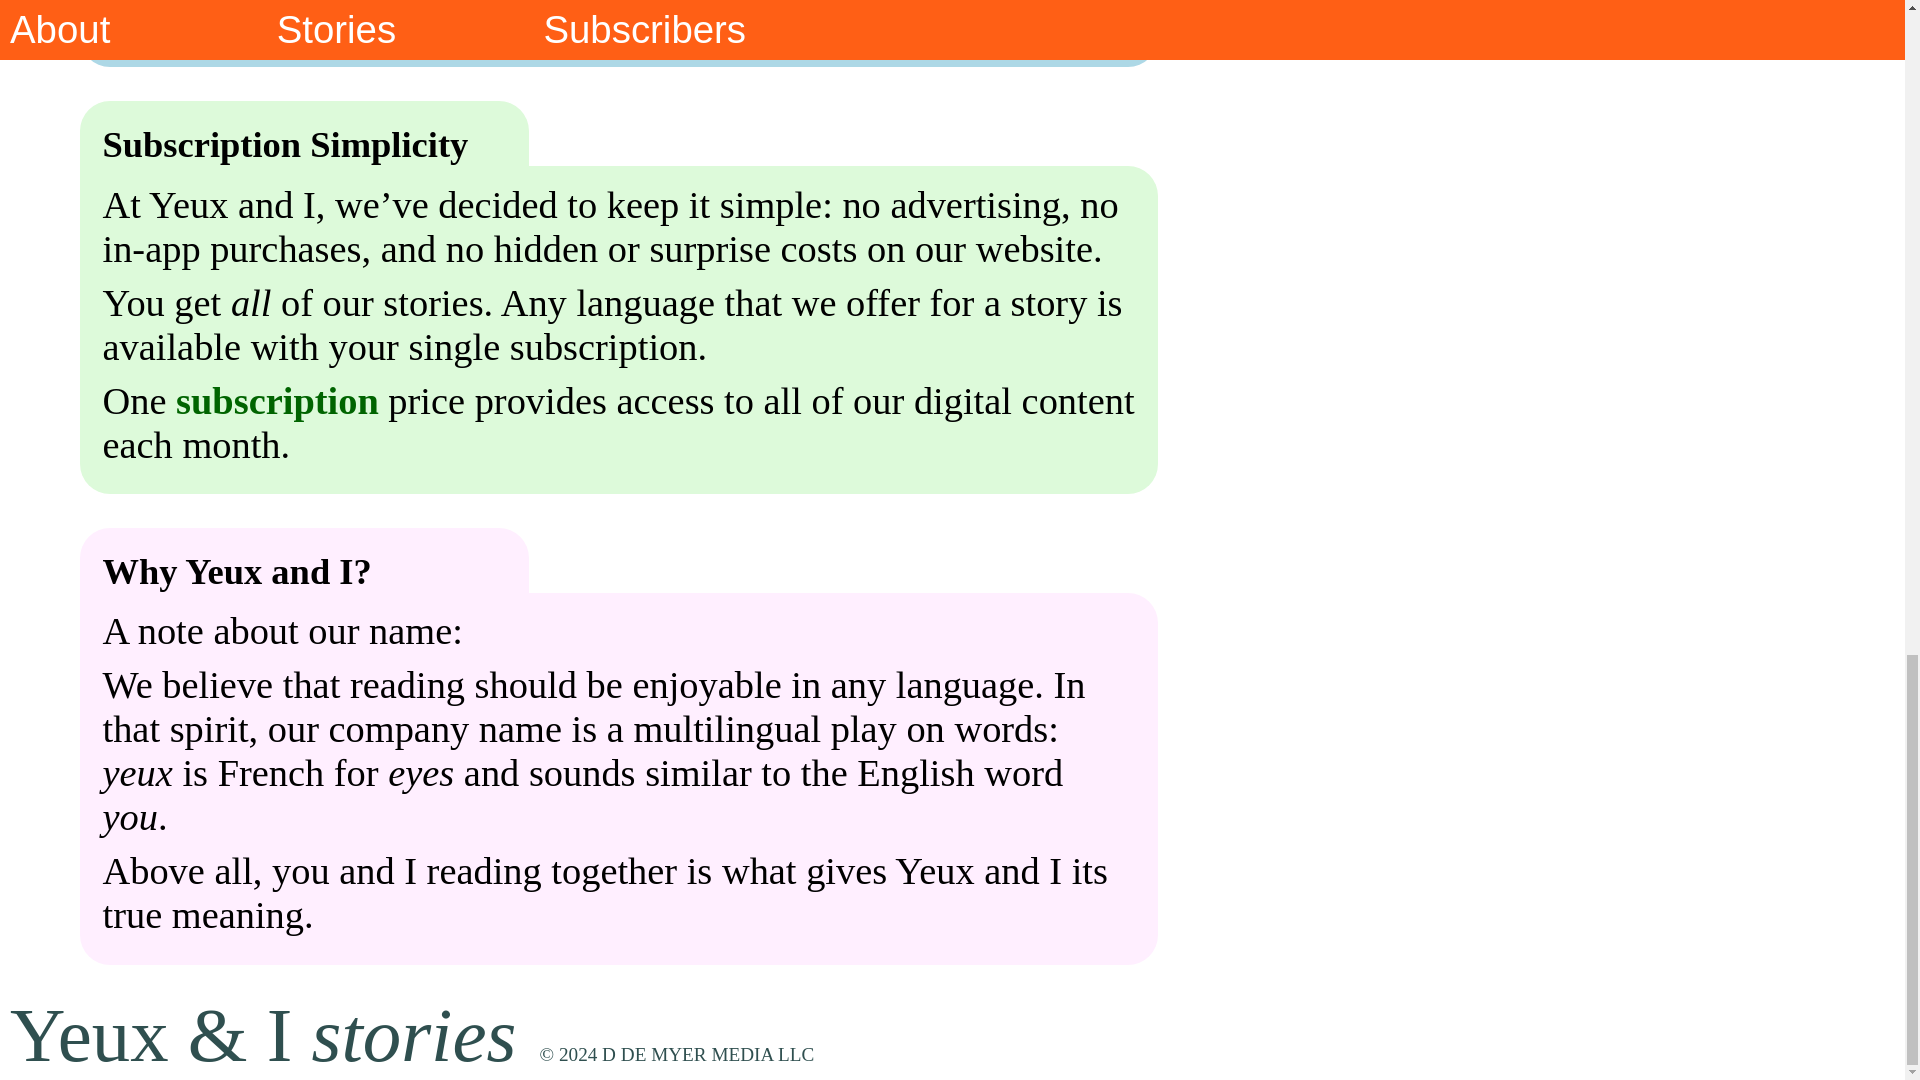  Describe the element at coordinates (230, 19) in the screenshot. I see `here` at that location.